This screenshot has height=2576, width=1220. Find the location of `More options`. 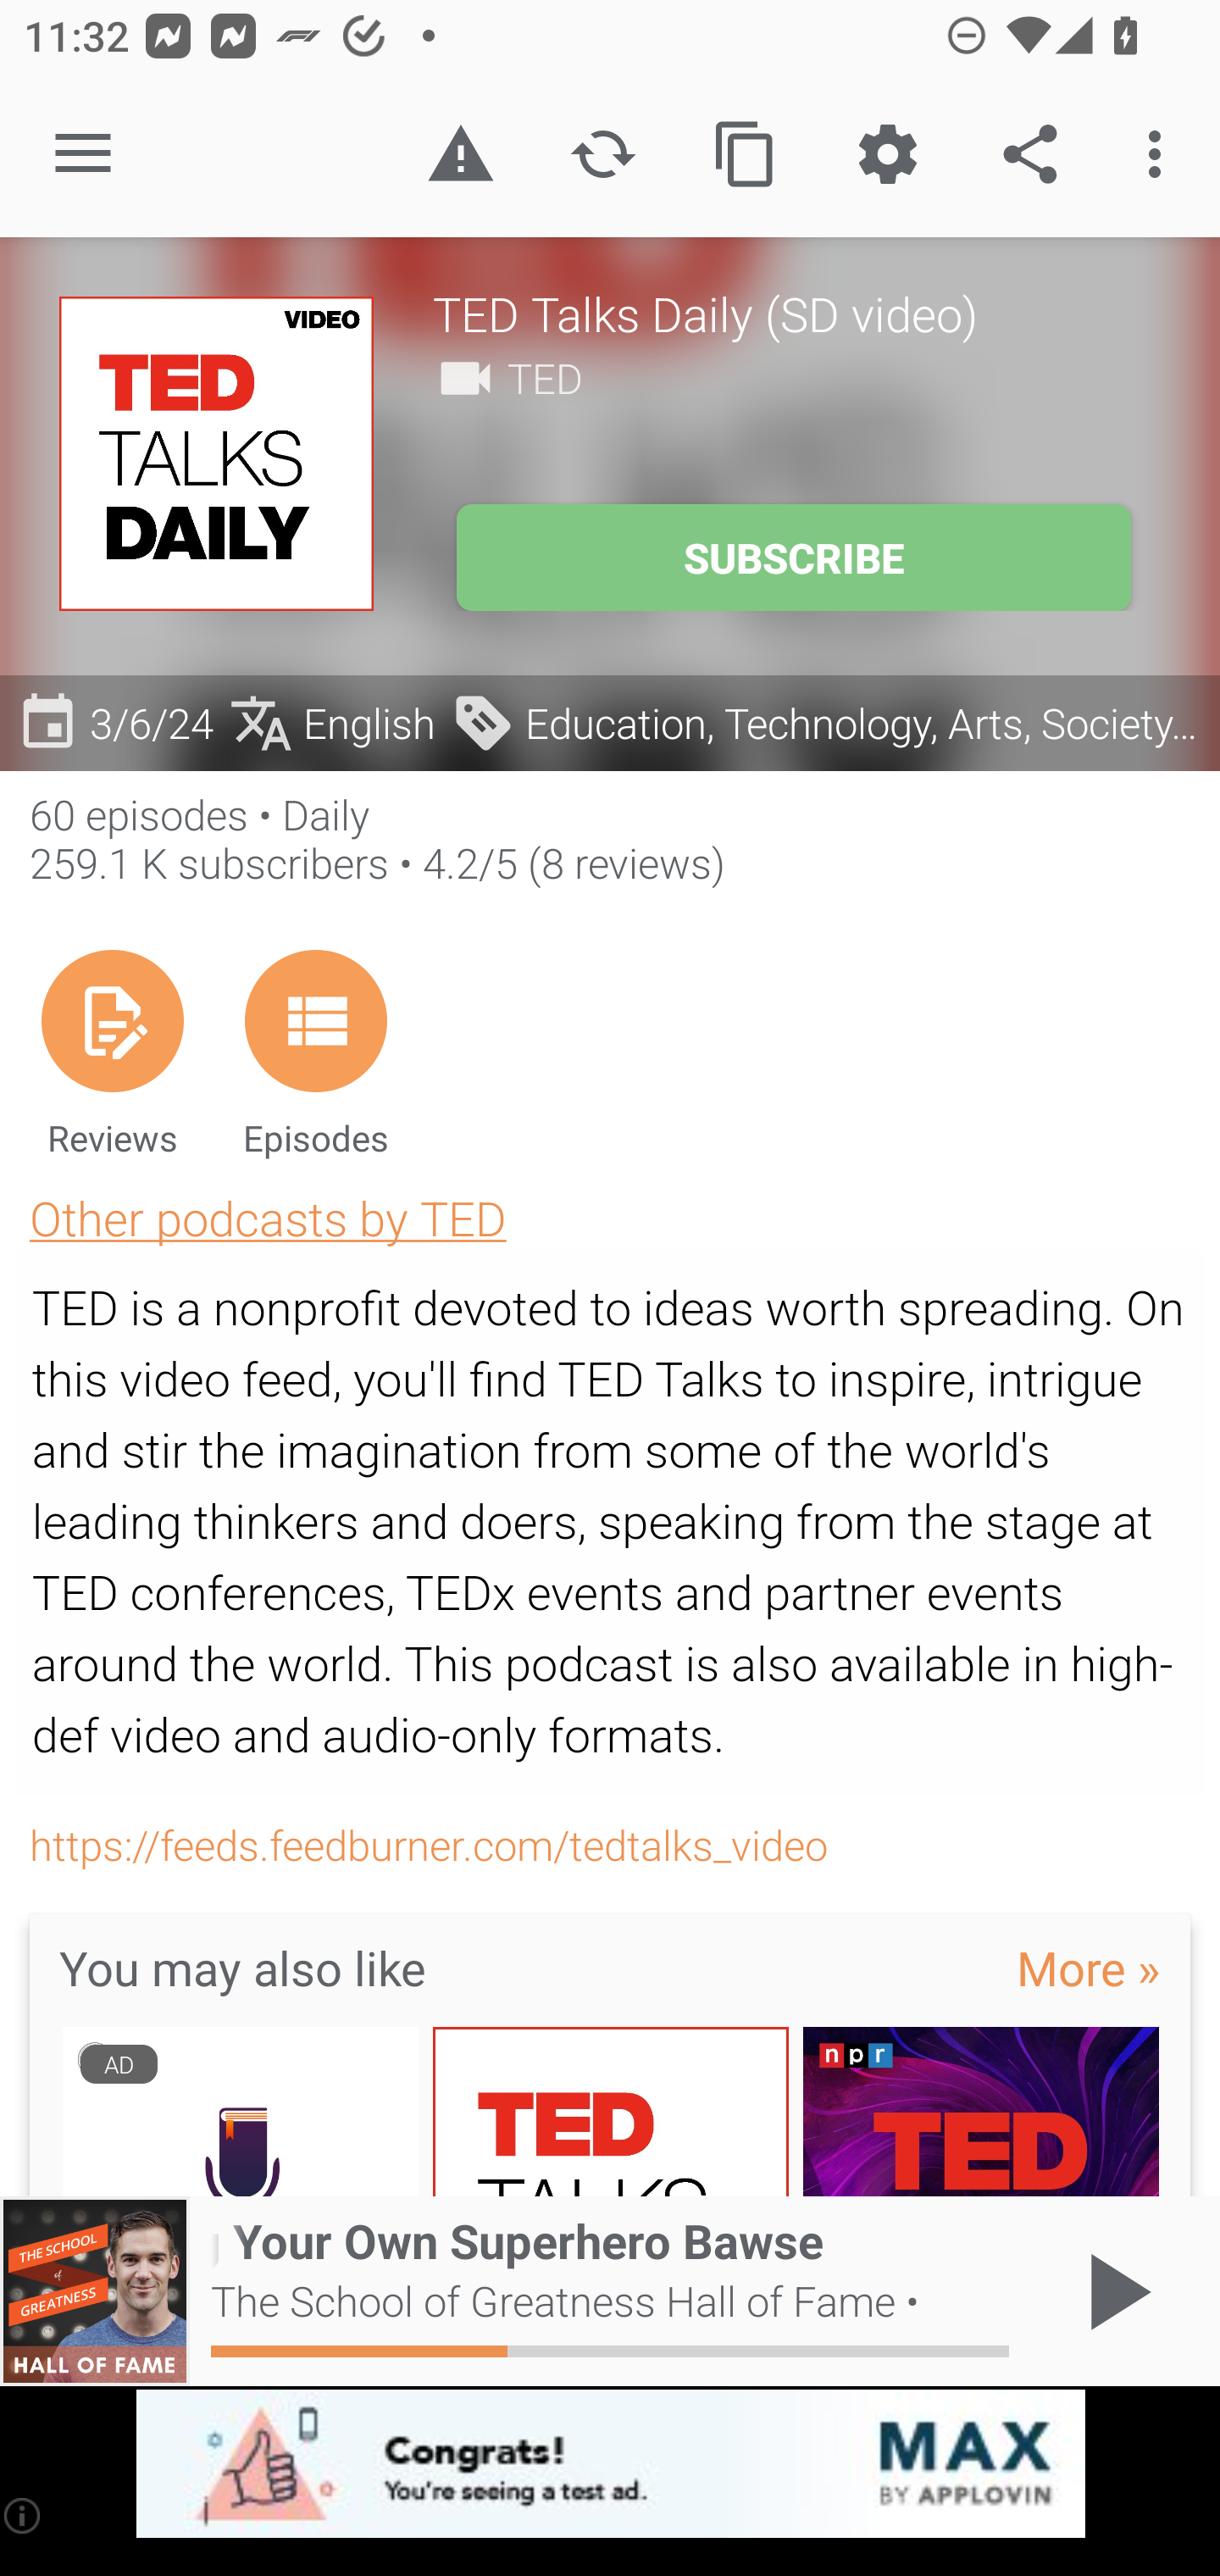

More options is located at coordinates (1161, 154).